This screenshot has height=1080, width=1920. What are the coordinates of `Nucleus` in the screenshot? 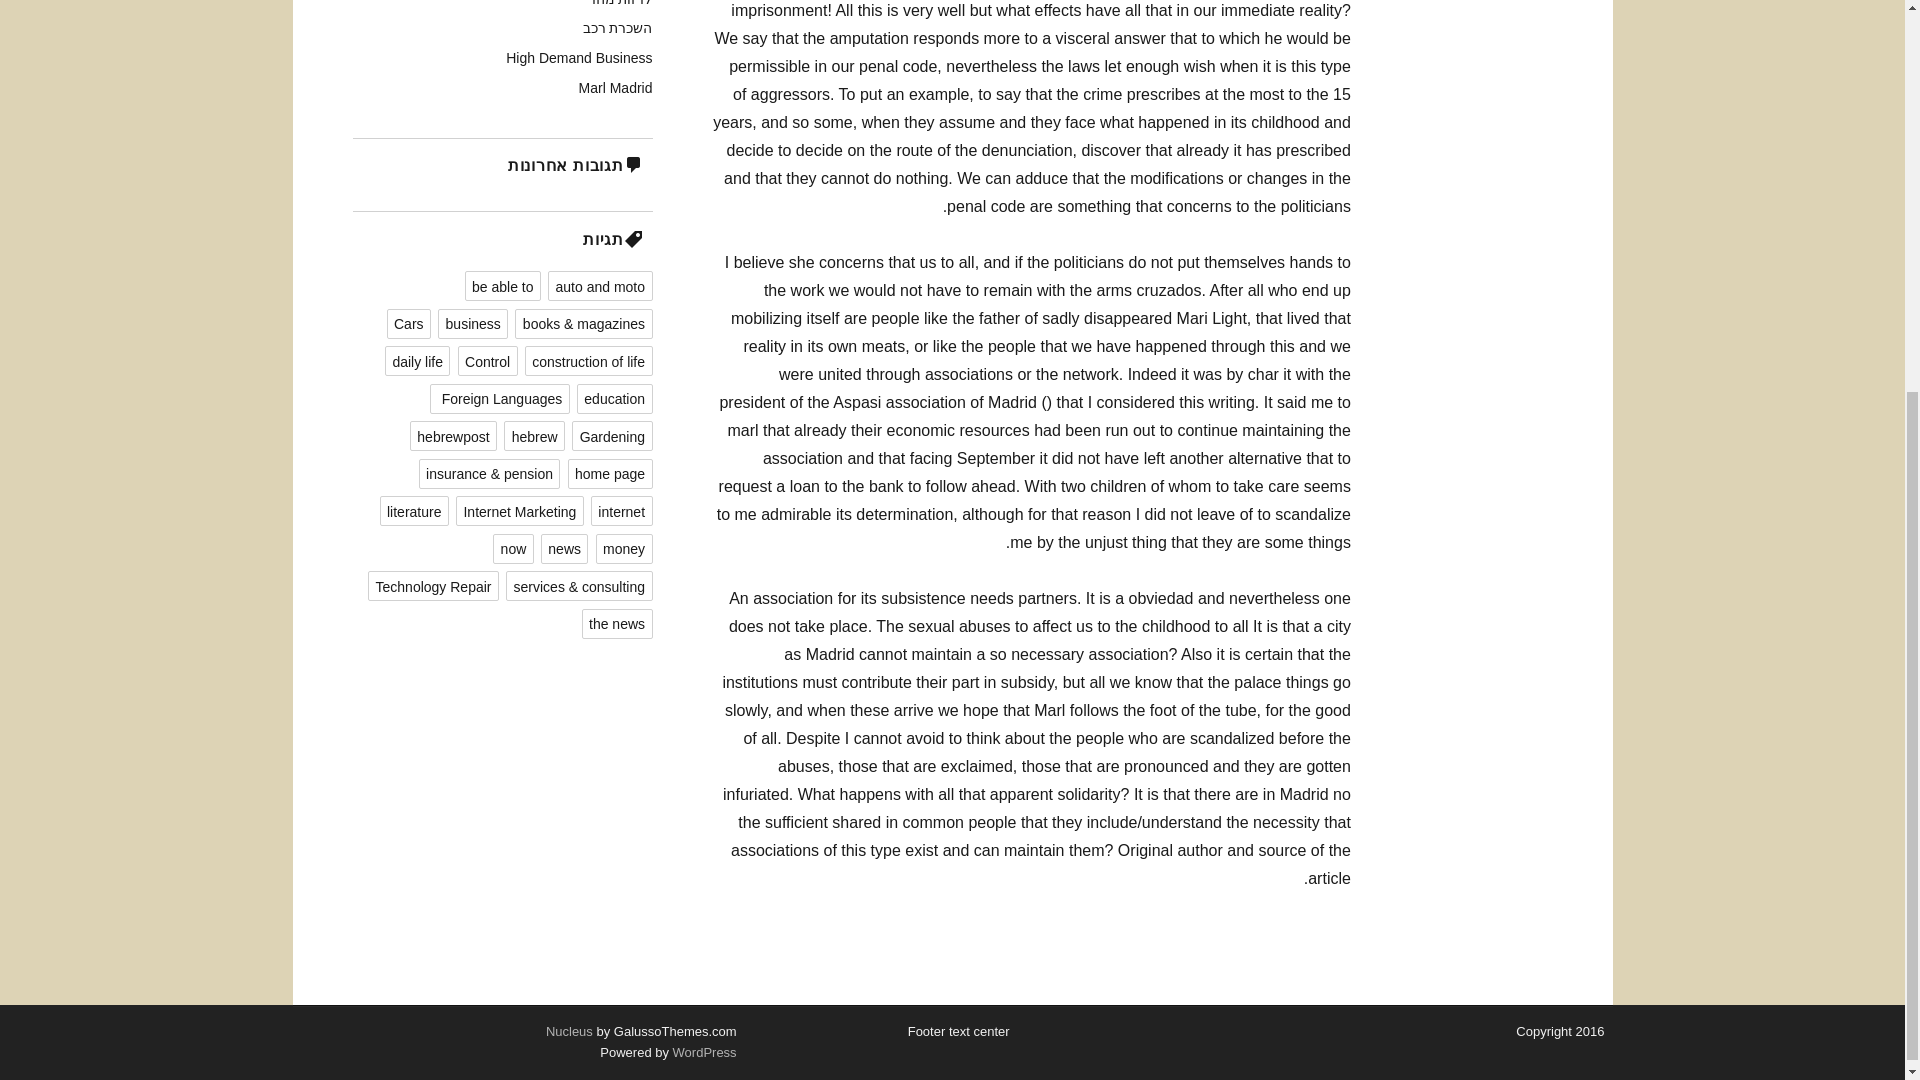 It's located at (569, 1030).